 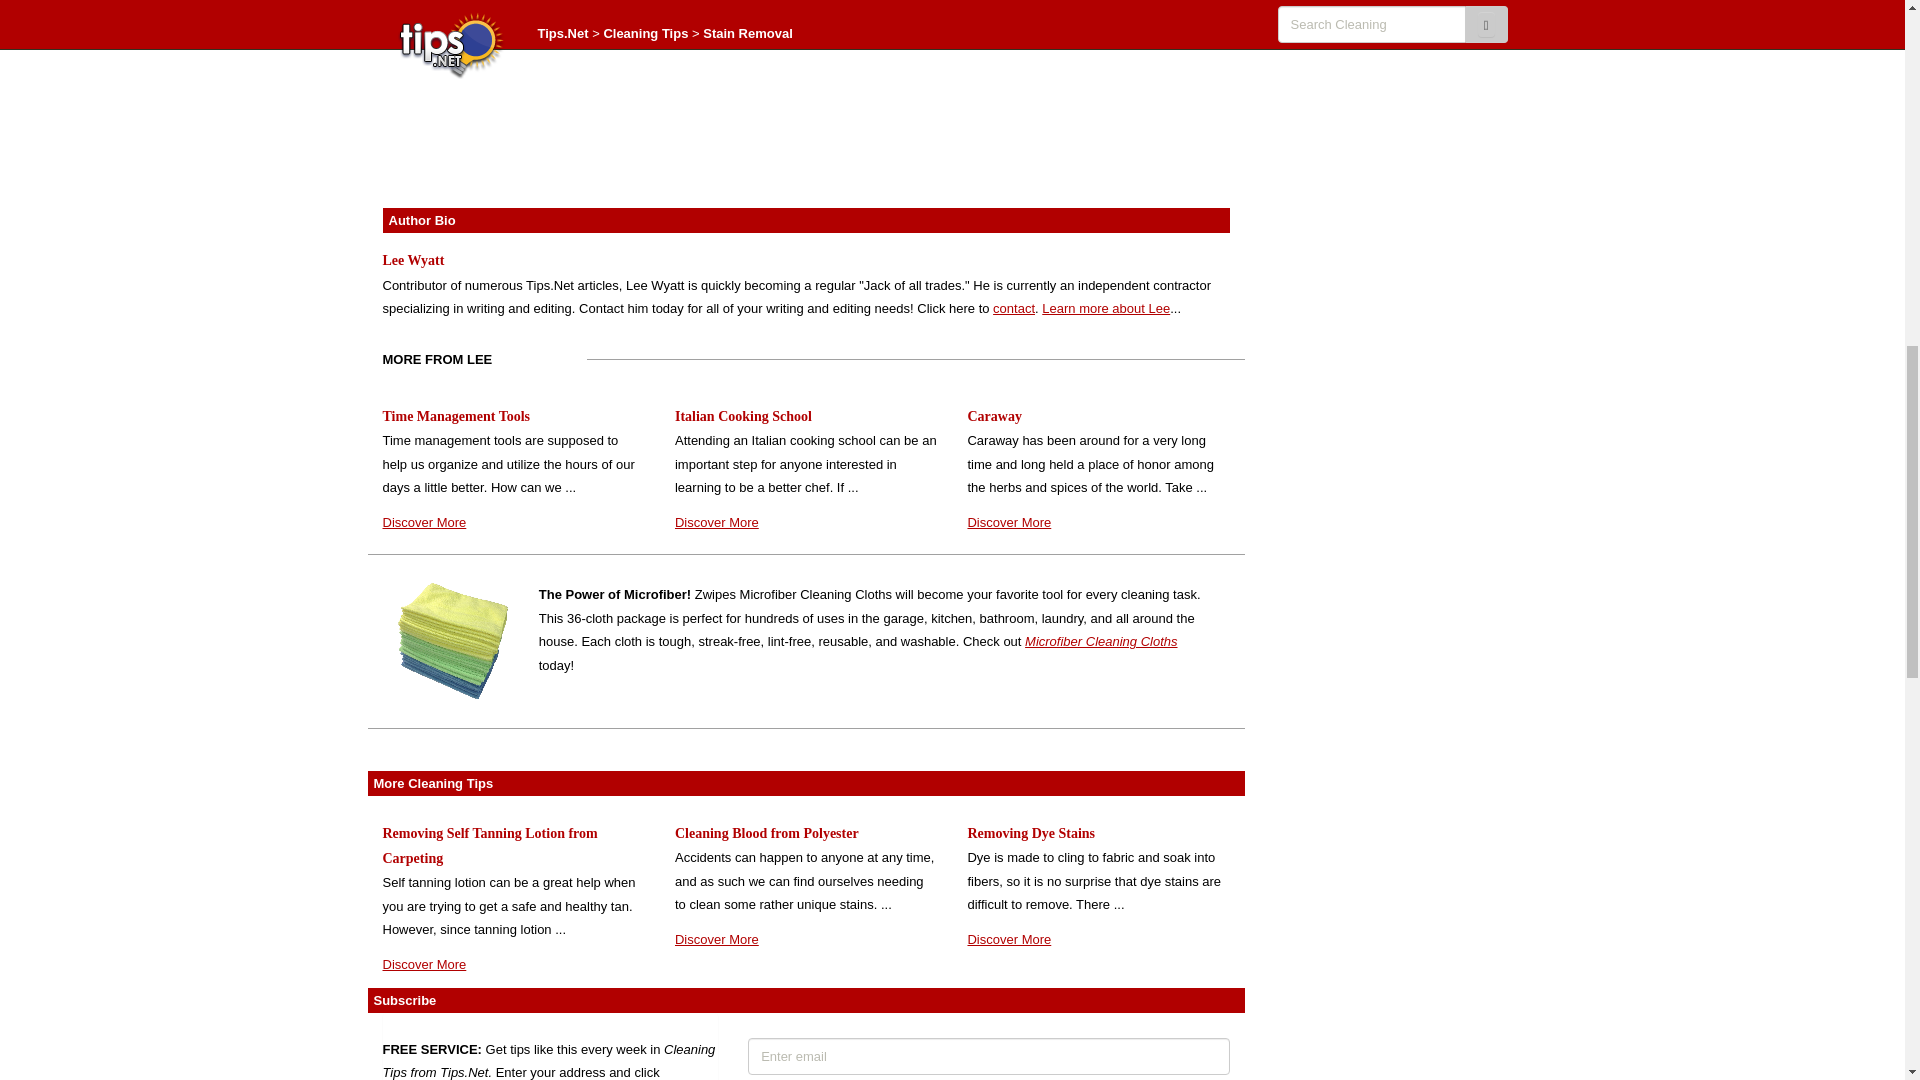 What do you see at coordinates (1008, 940) in the screenshot?
I see `Discover More` at bounding box center [1008, 940].